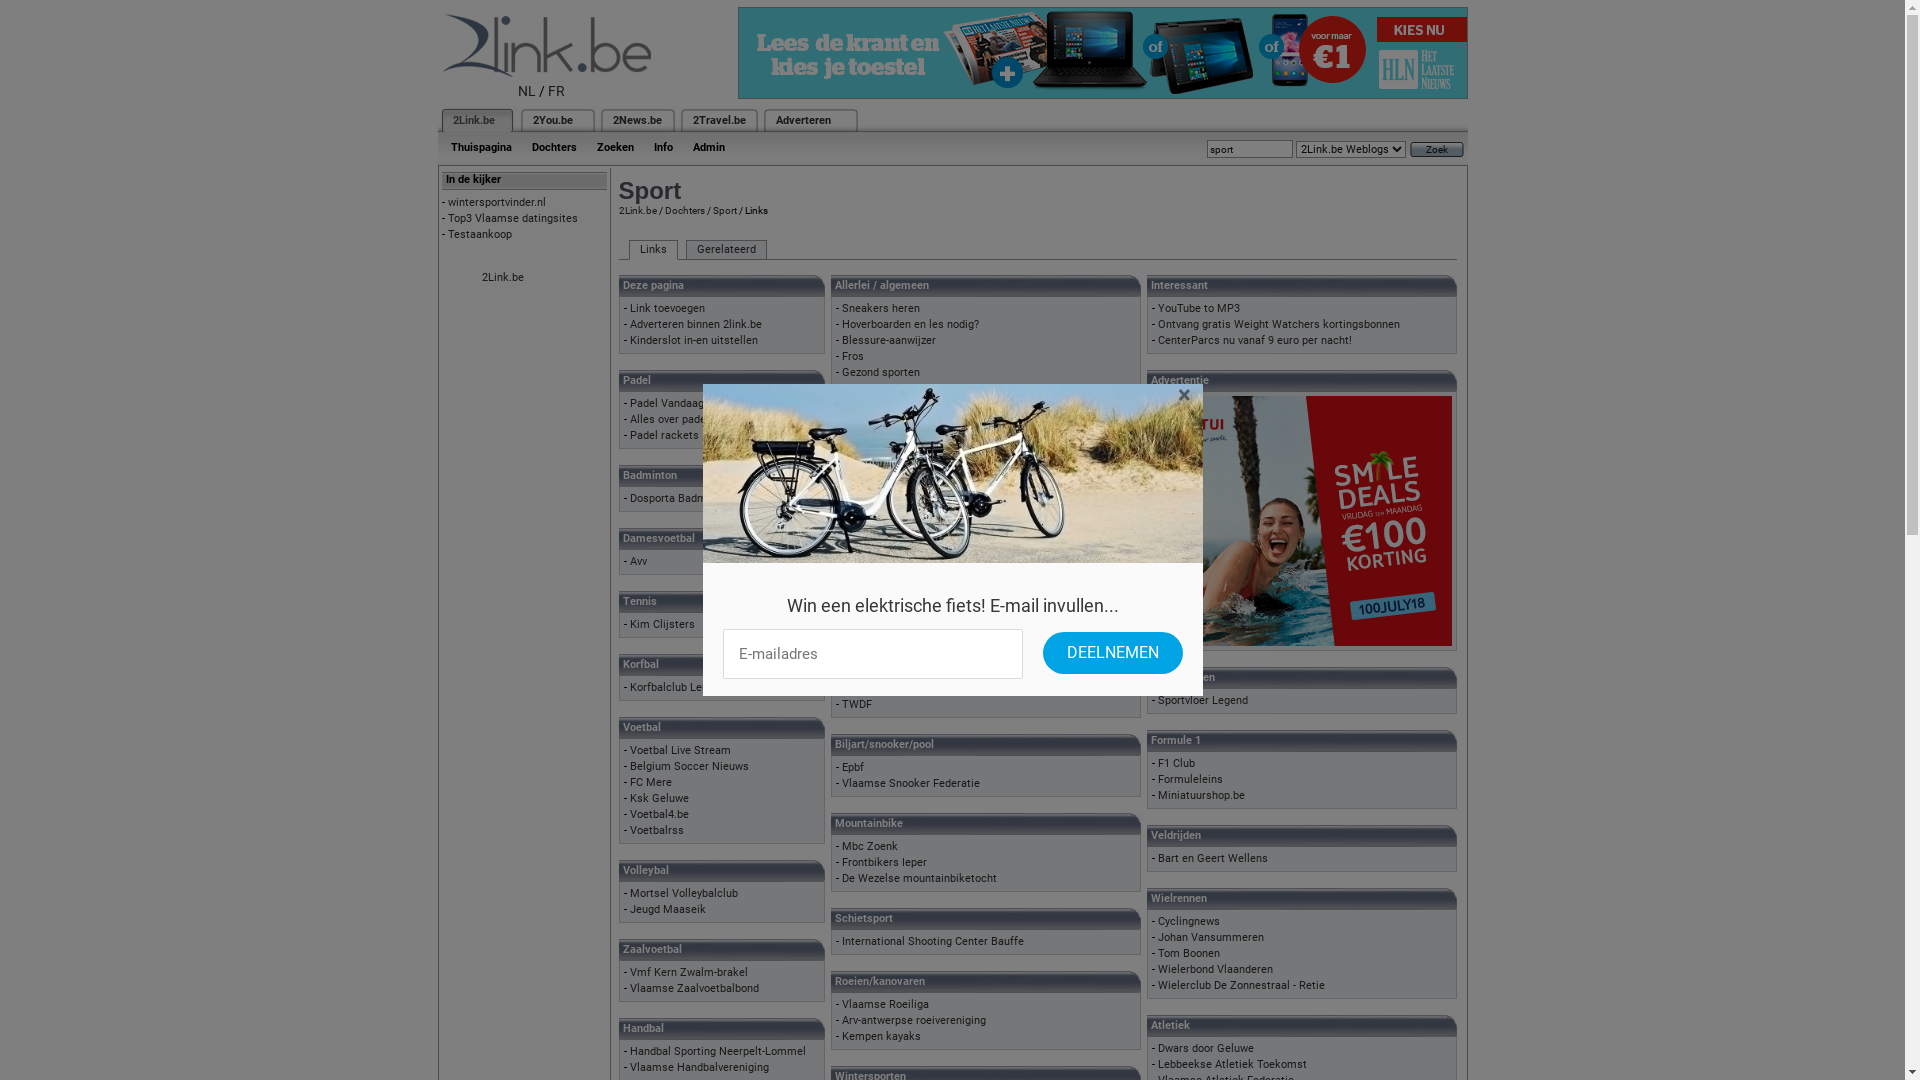 The height and width of the screenshot is (1080, 1920). I want to click on 2Link.be, so click(637, 210).